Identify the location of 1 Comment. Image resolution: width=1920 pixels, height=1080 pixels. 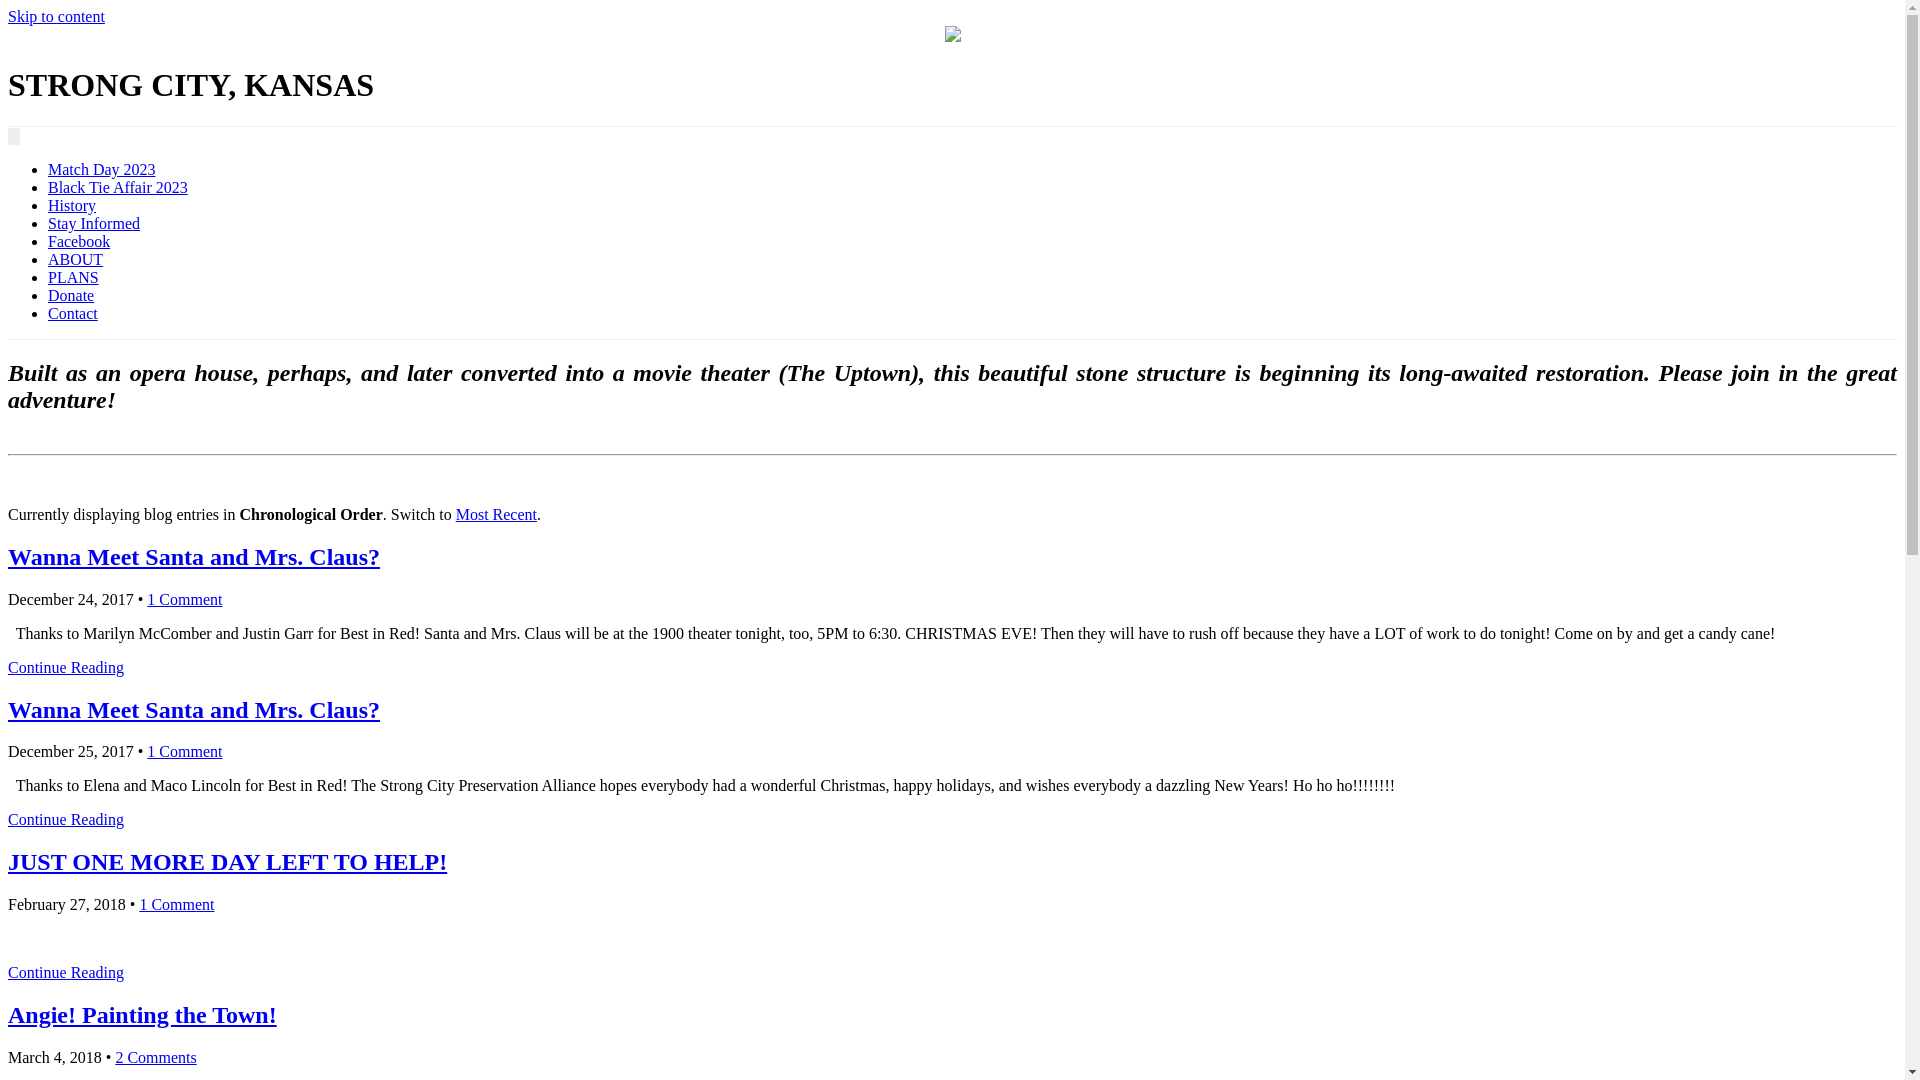
(176, 904).